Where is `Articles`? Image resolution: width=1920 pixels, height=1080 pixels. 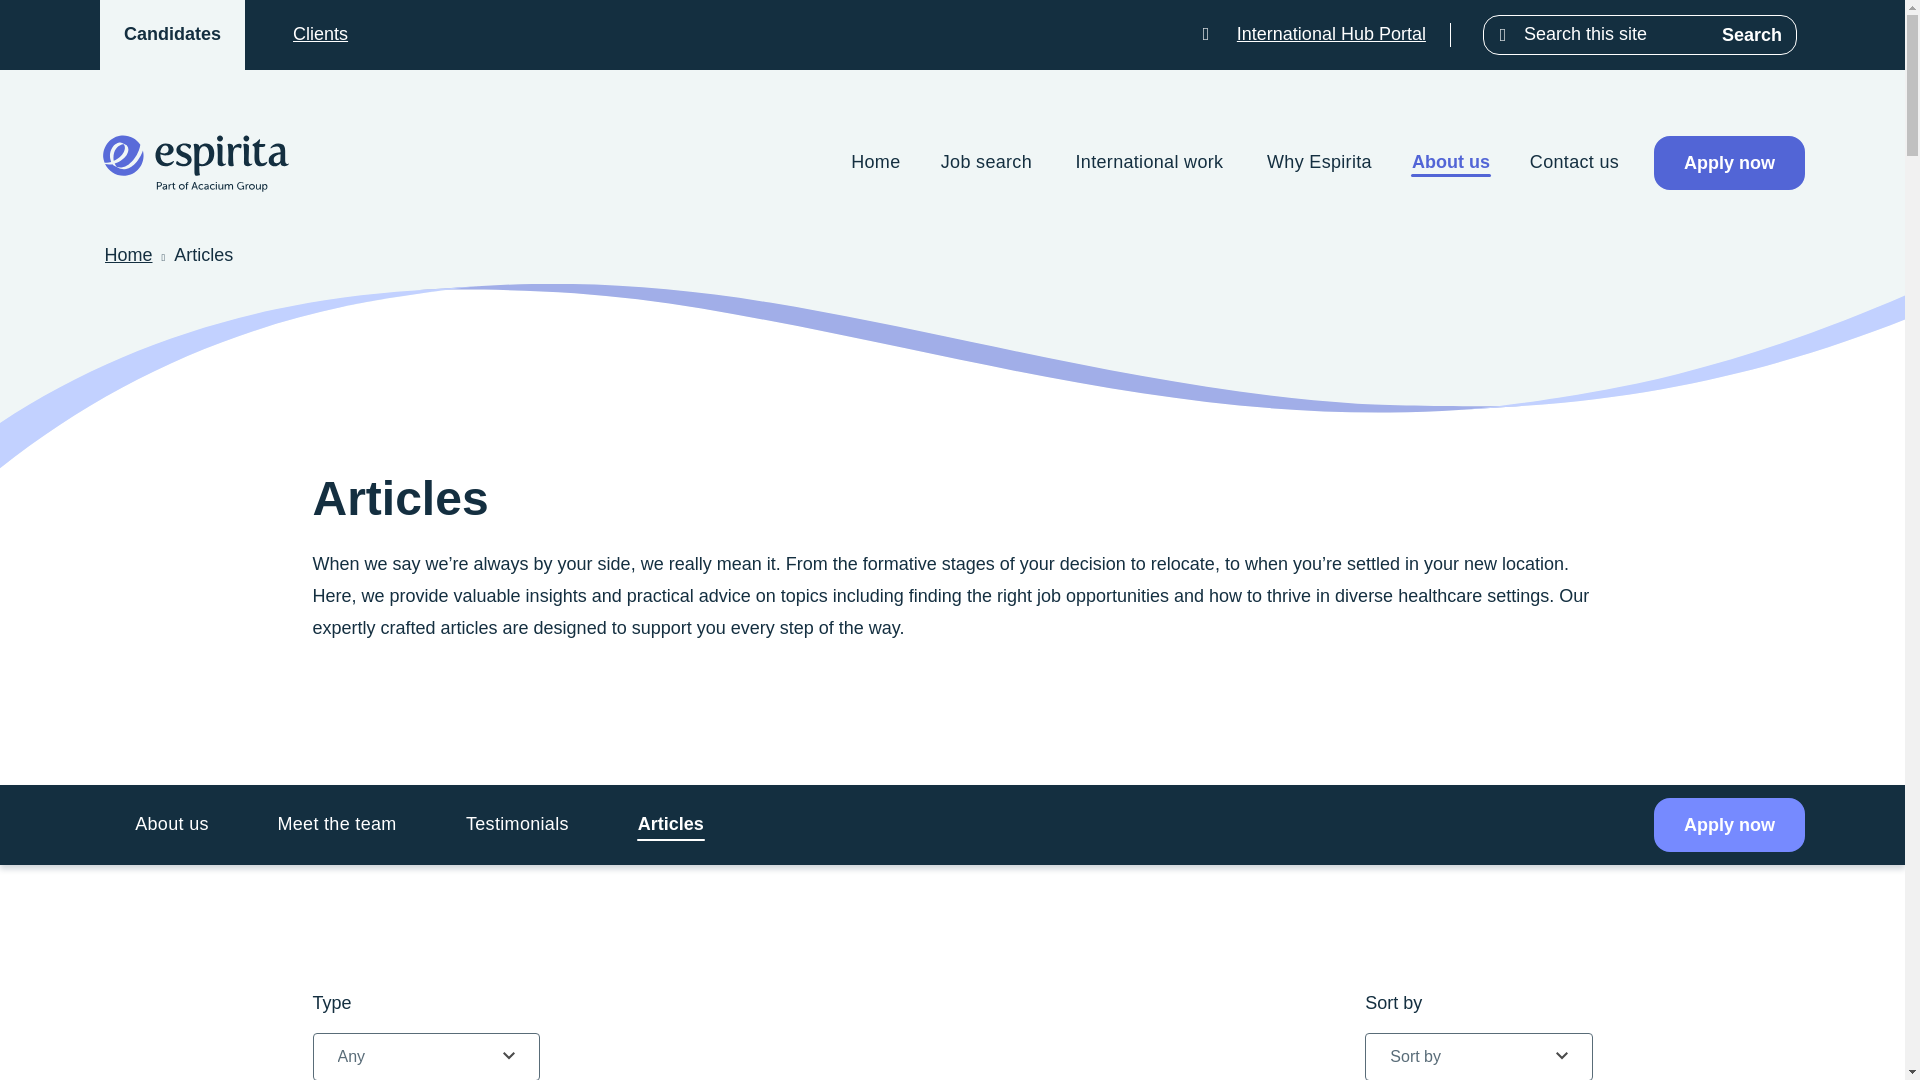 Articles is located at coordinates (670, 824).